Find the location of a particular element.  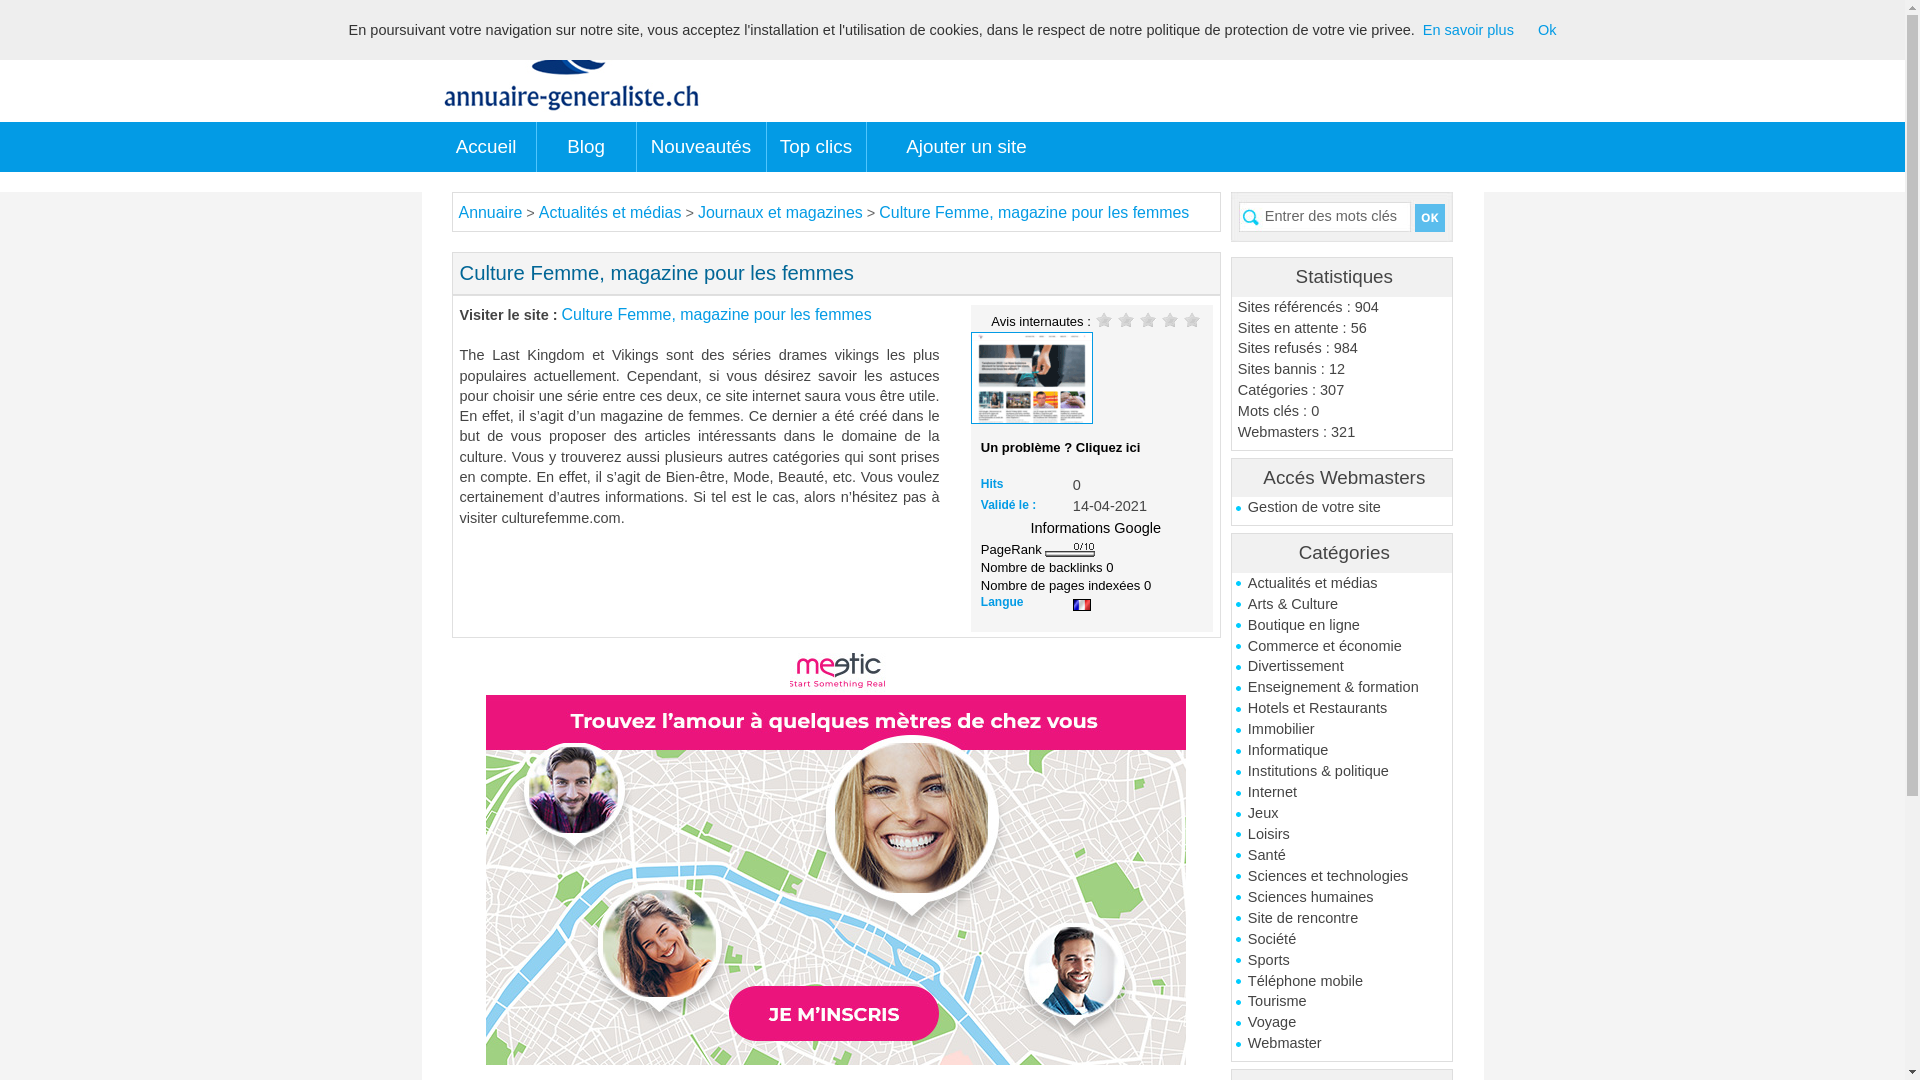

Immobilier is located at coordinates (1342, 730).